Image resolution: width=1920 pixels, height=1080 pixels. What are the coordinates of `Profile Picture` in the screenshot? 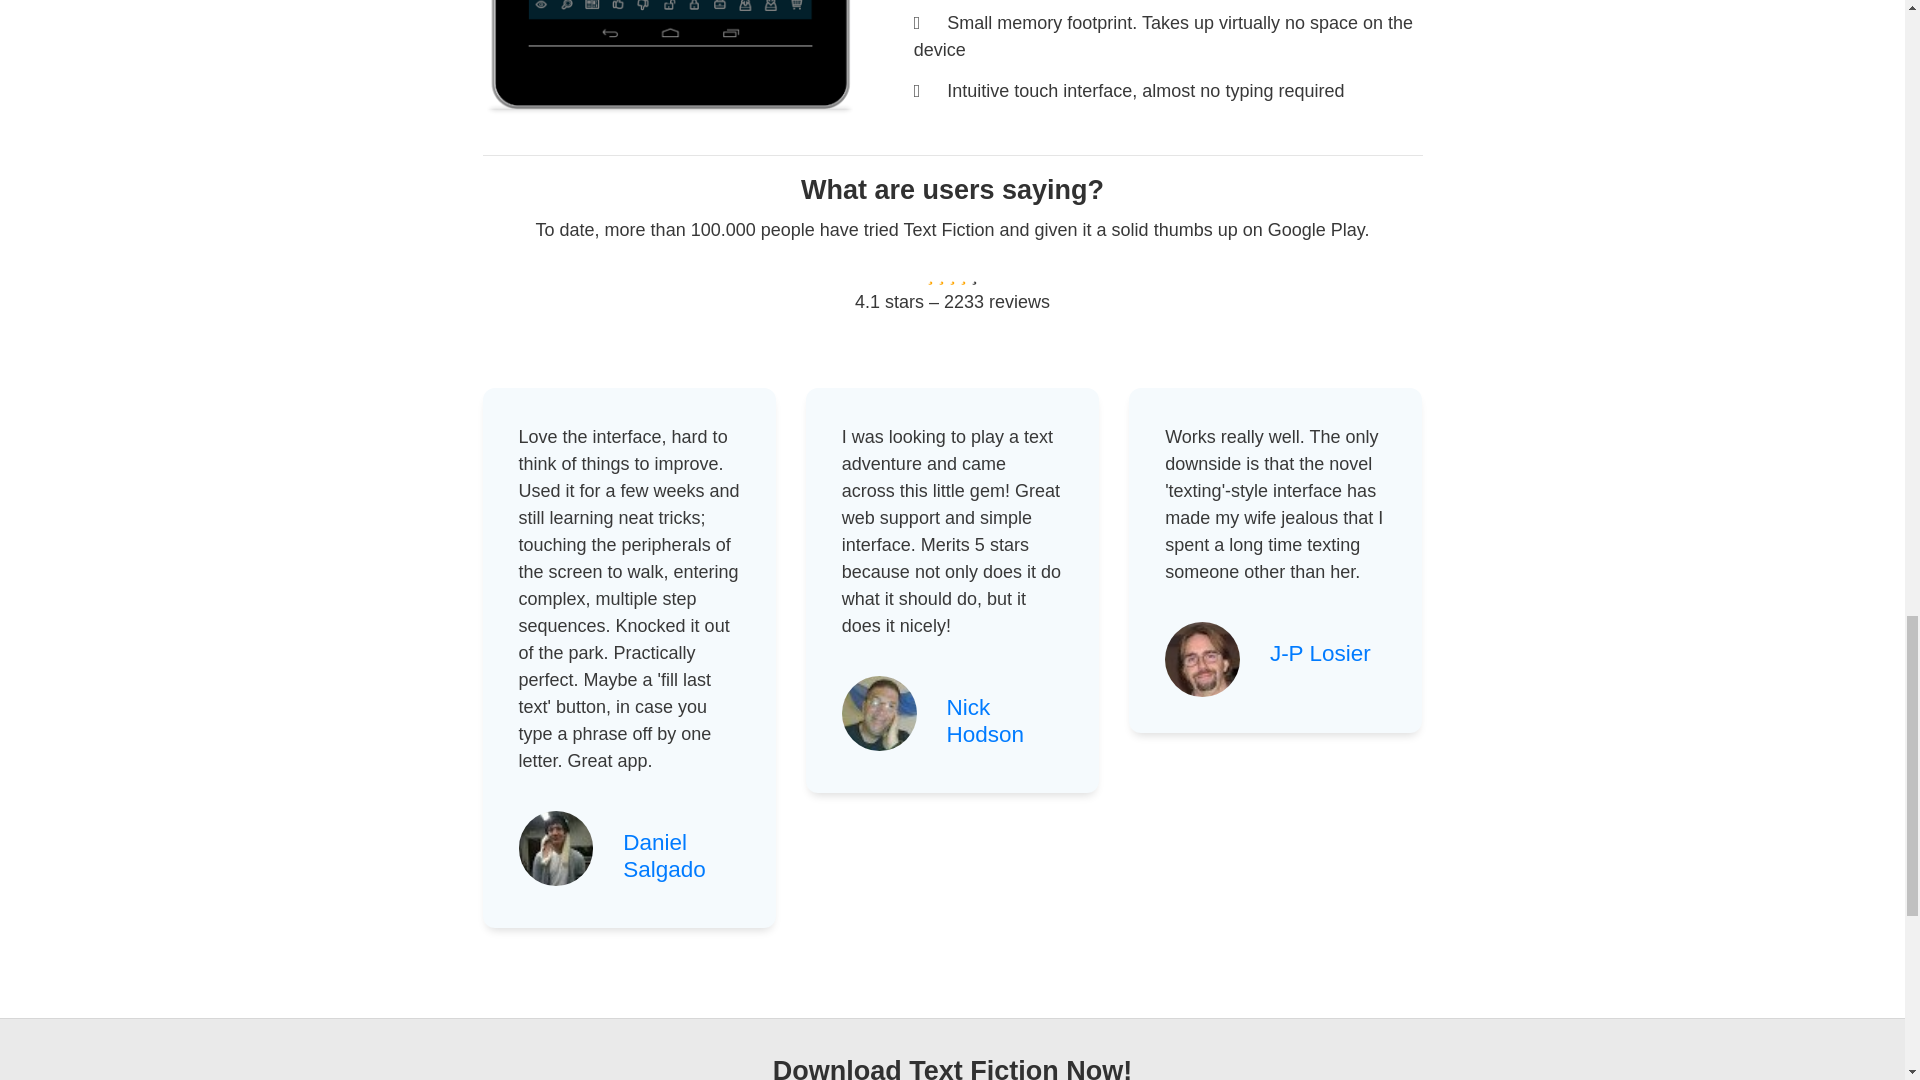 It's located at (556, 848).